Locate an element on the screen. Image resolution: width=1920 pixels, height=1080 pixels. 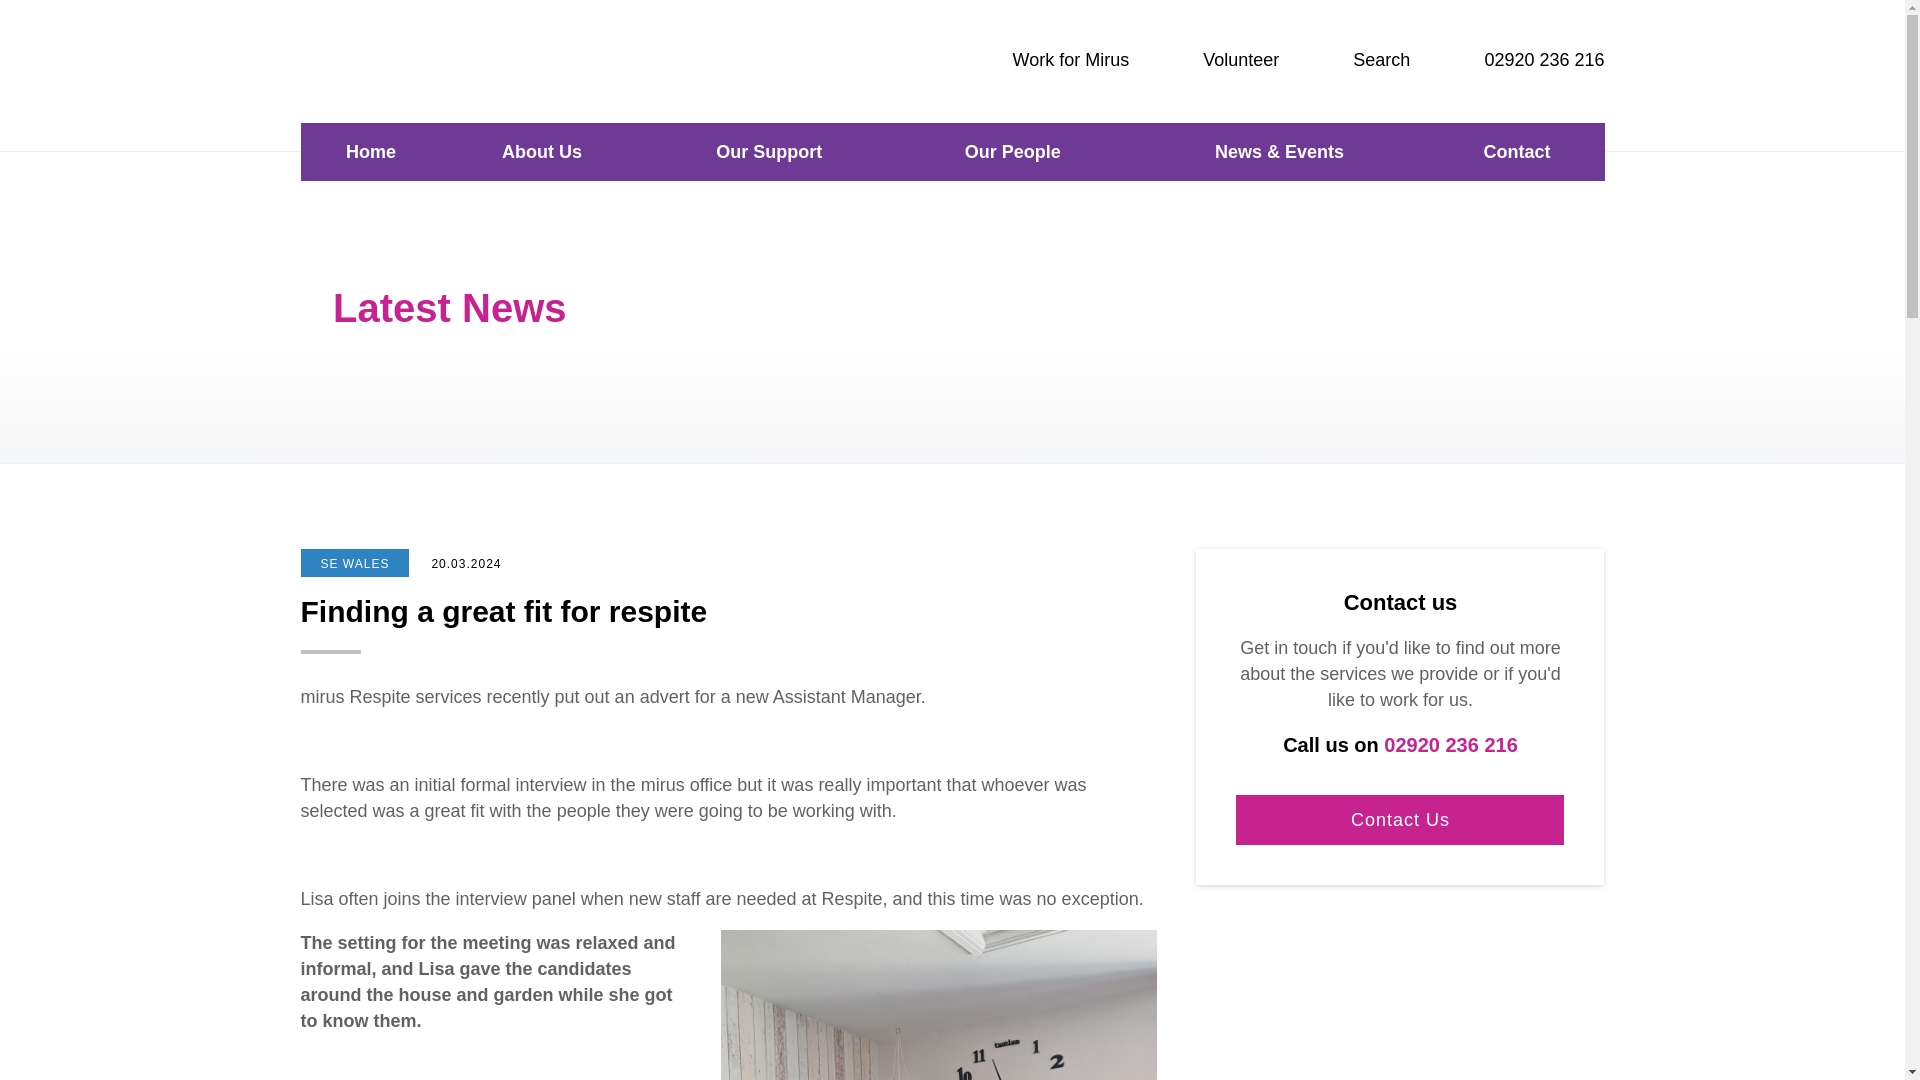
Our Support is located at coordinates (770, 152).